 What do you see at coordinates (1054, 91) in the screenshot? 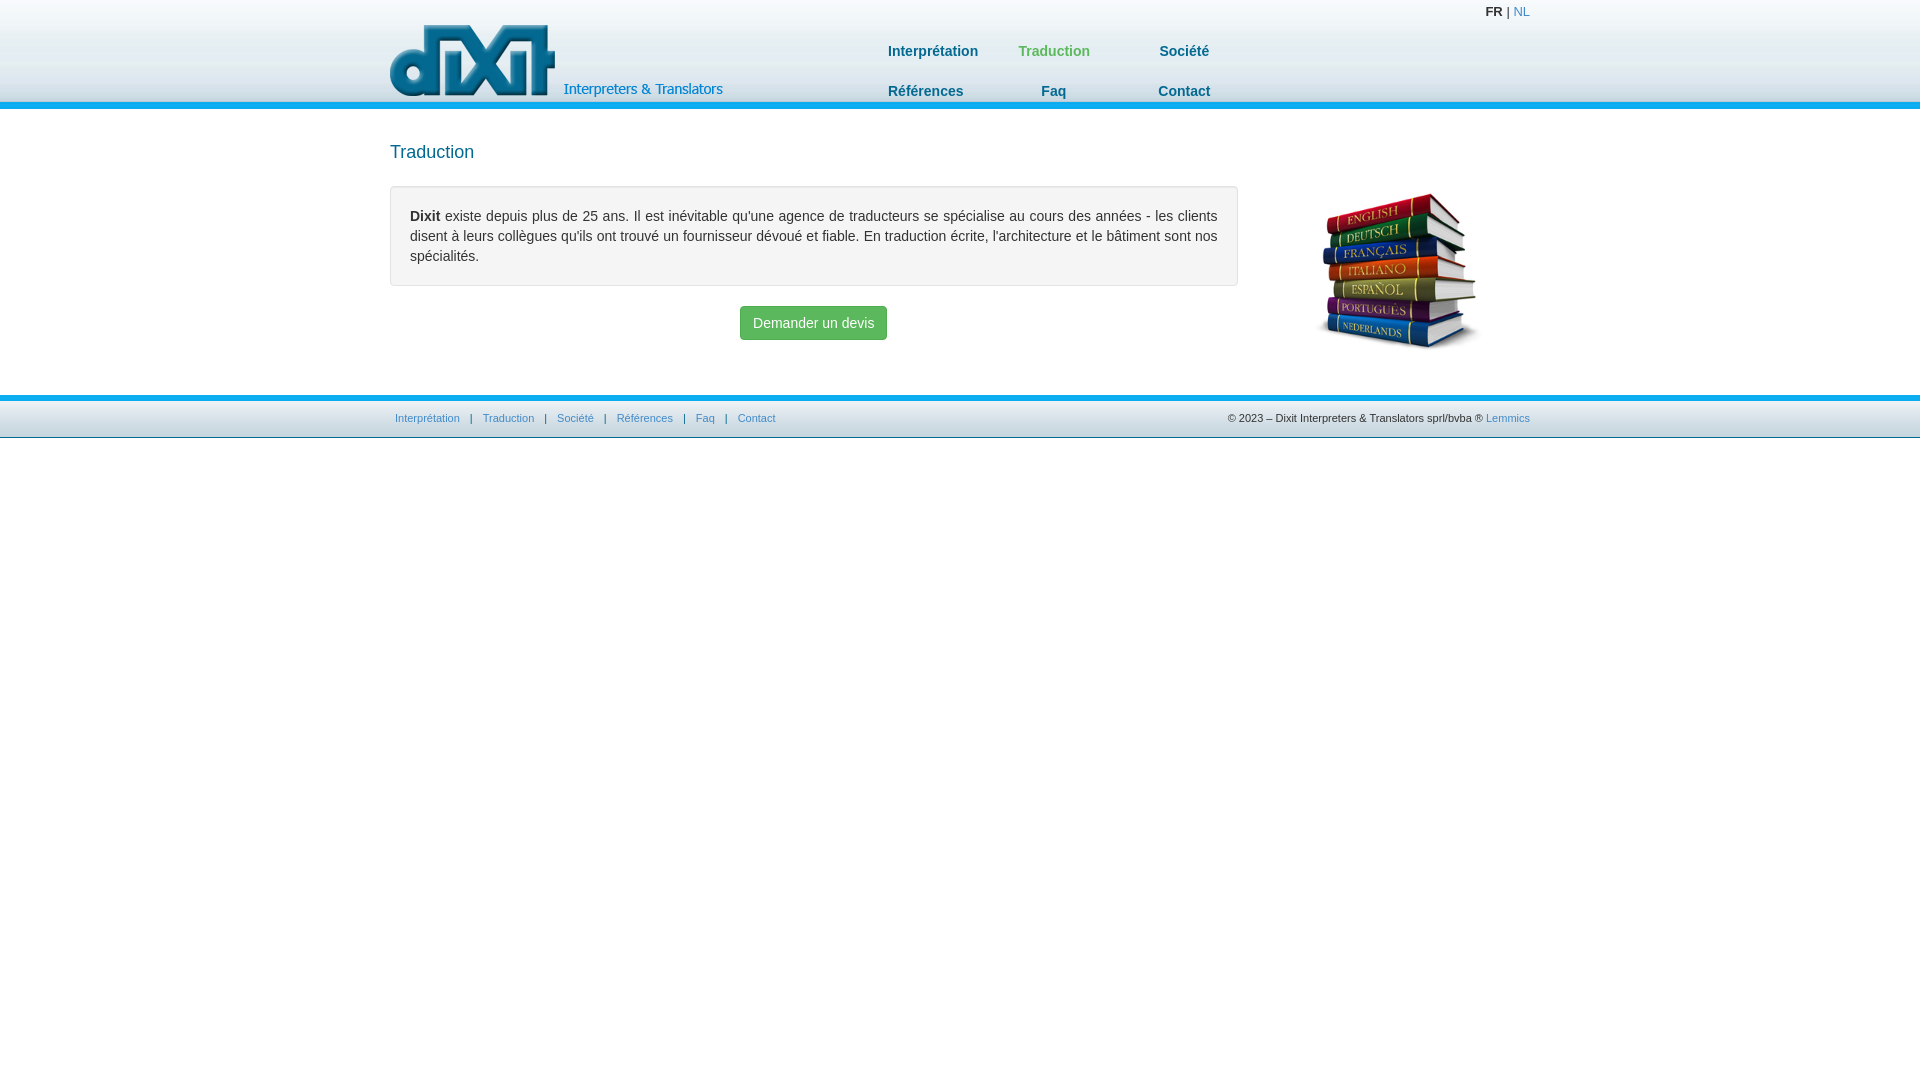
I see `Faq` at bounding box center [1054, 91].